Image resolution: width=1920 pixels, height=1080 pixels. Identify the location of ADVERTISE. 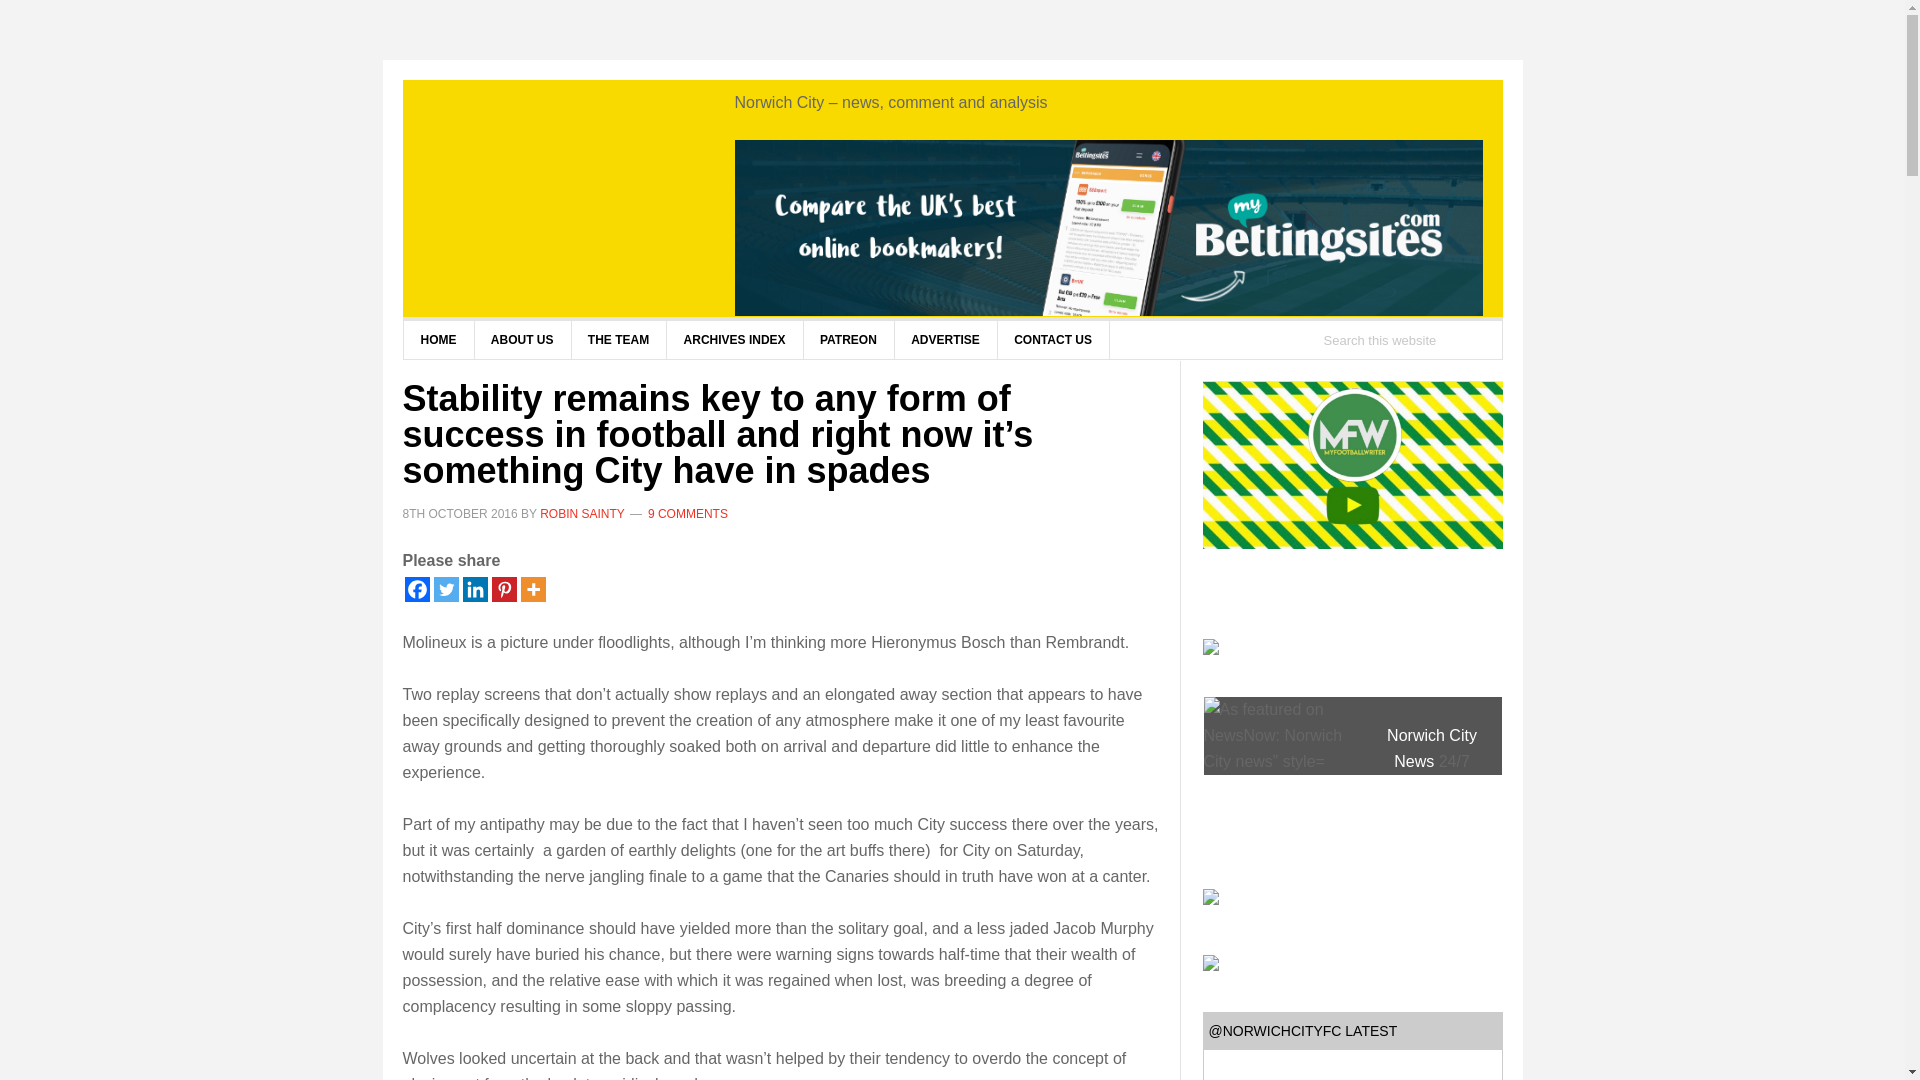
(946, 339).